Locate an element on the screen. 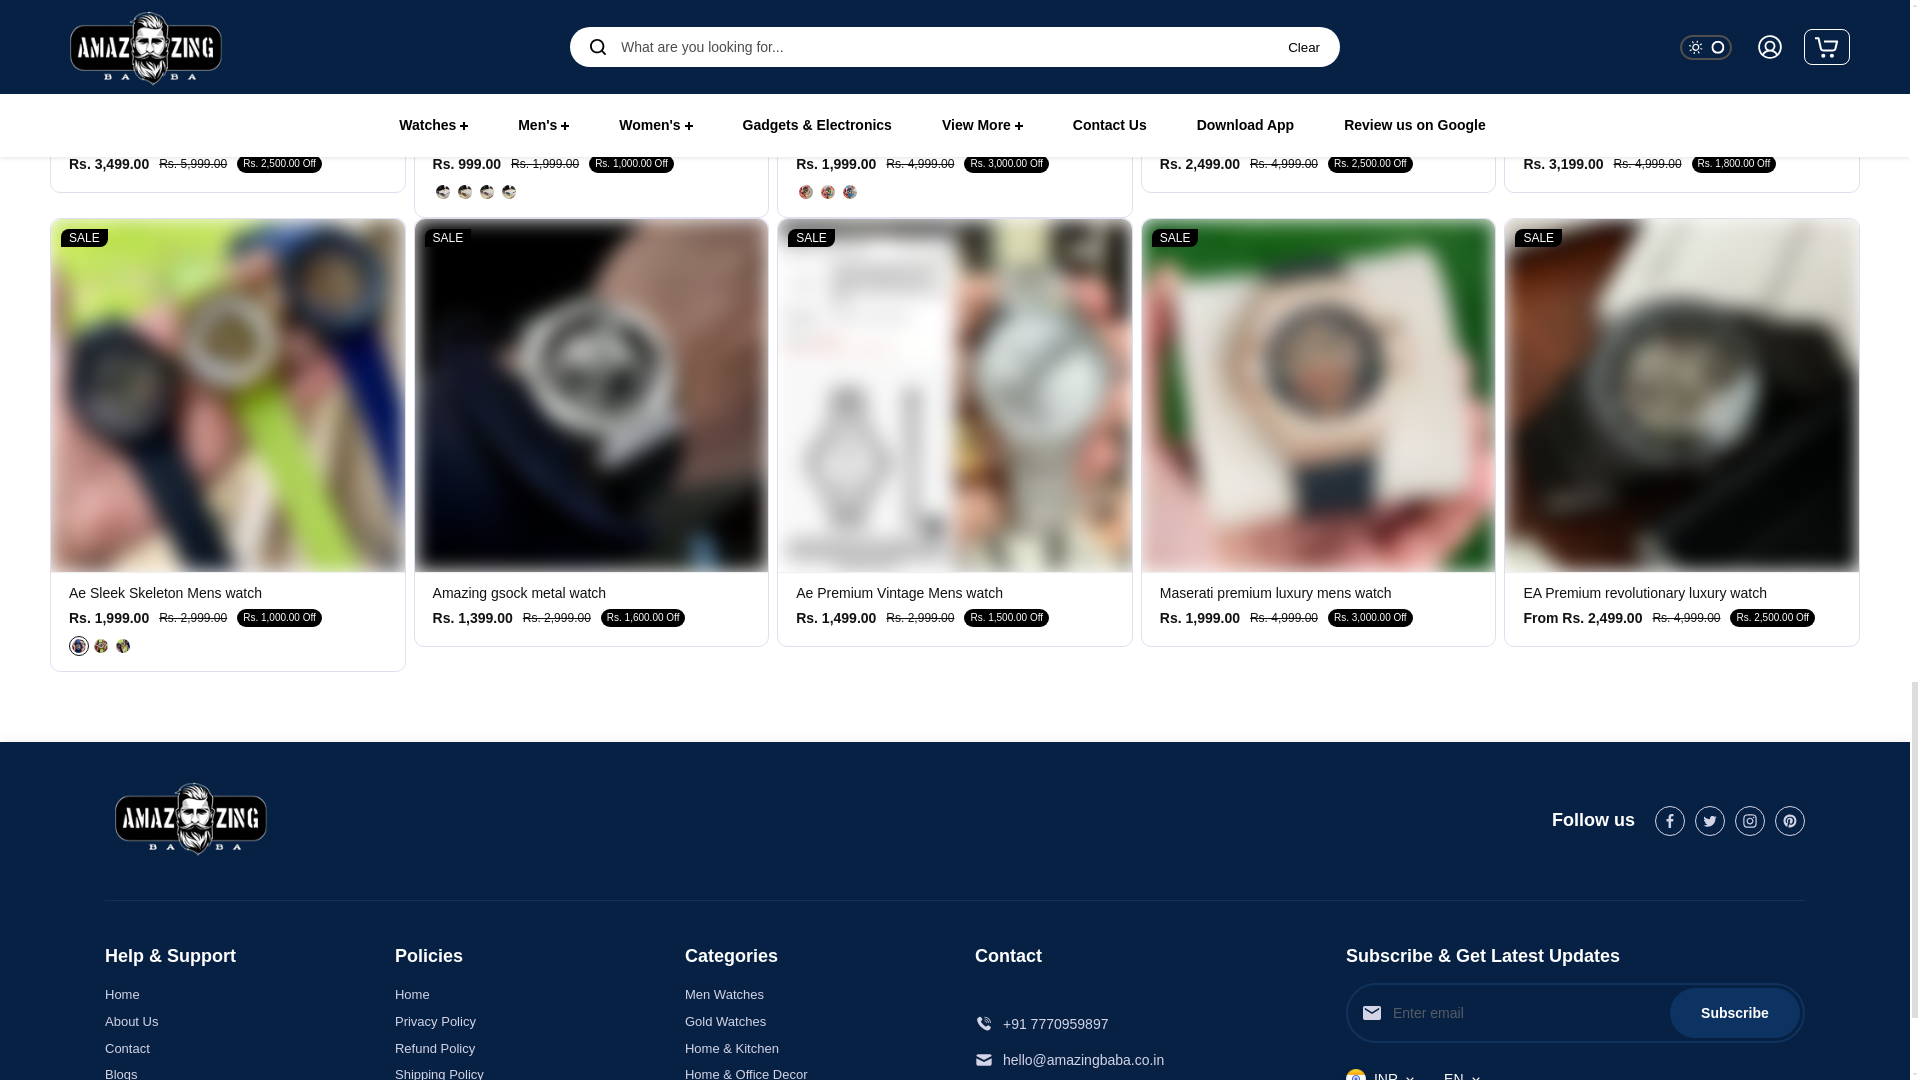 Image resolution: width=1920 pixels, height=1080 pixels. D is located at coordinates (508, 192).